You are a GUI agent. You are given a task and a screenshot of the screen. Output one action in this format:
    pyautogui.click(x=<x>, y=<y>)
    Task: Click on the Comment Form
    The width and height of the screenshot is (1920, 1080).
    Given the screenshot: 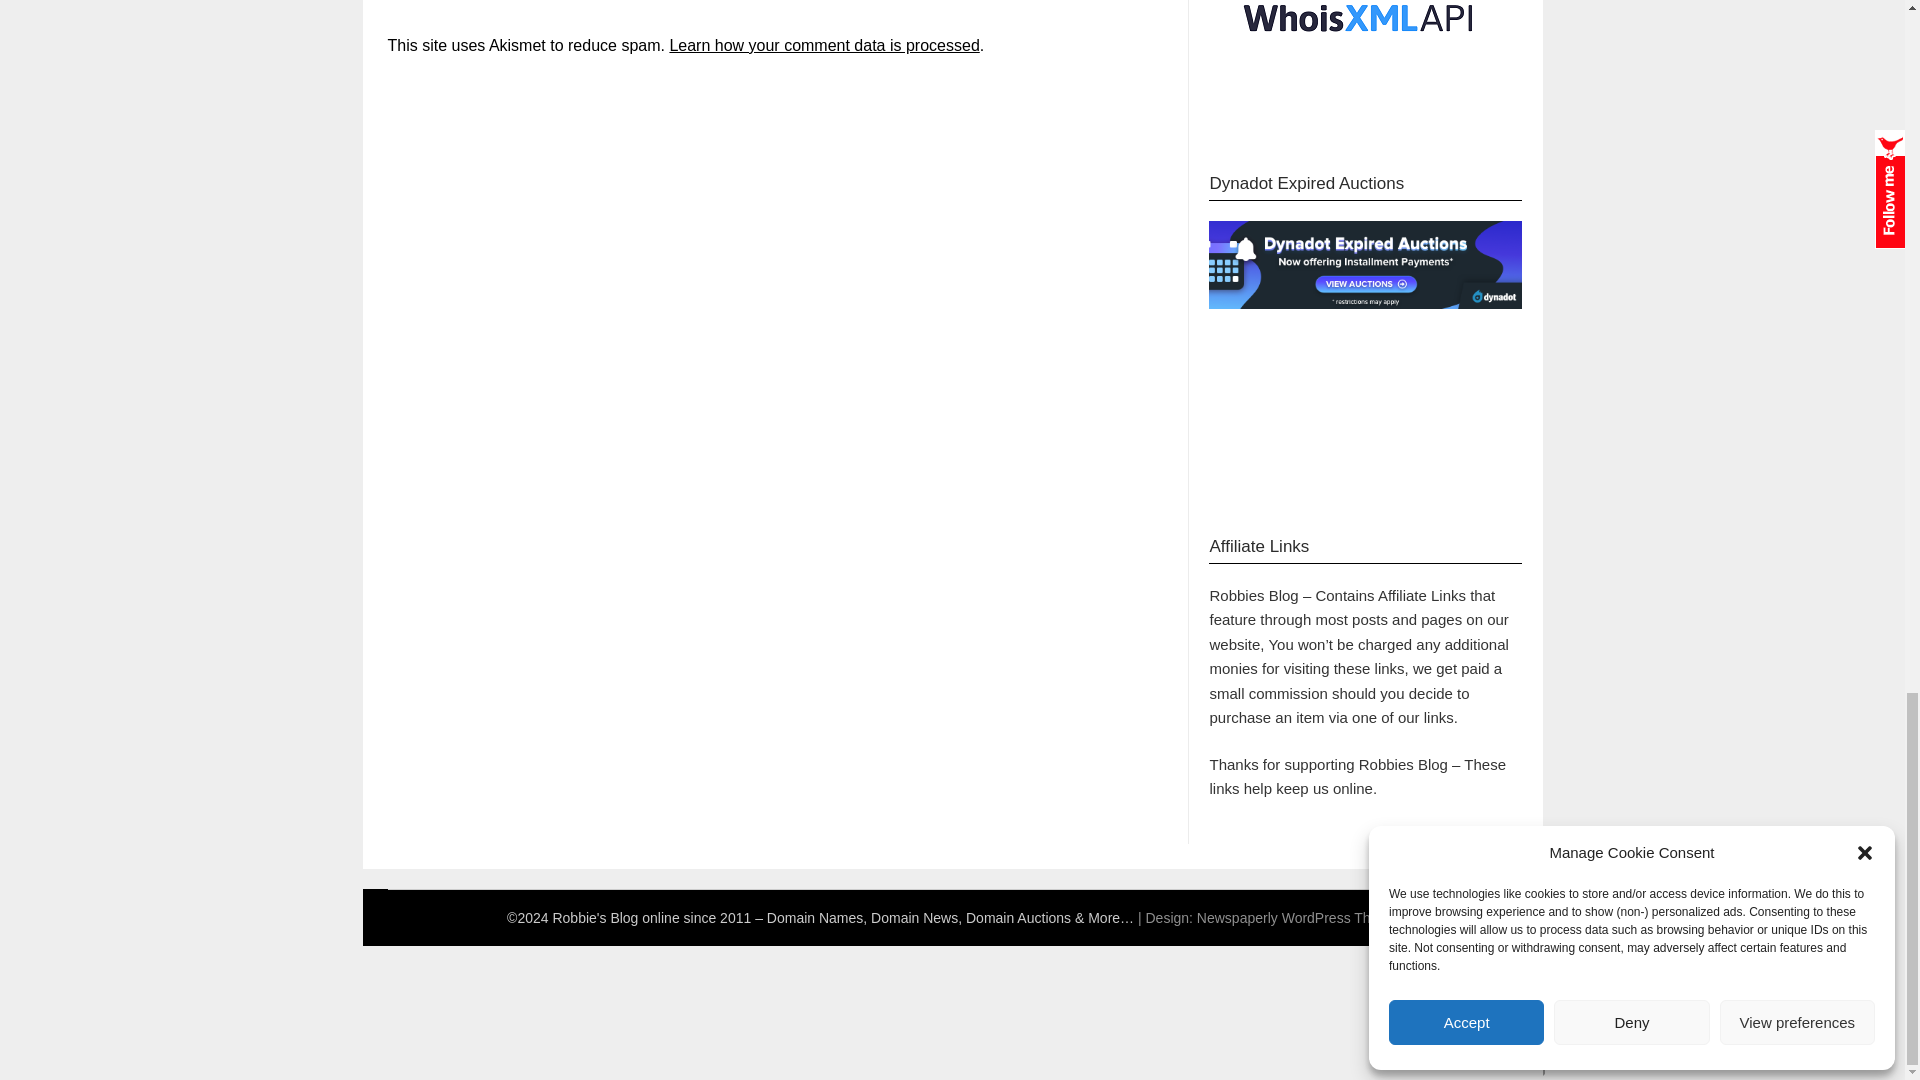 What is the action you would take?
    pyautogui.click(x=752, y=12)
    